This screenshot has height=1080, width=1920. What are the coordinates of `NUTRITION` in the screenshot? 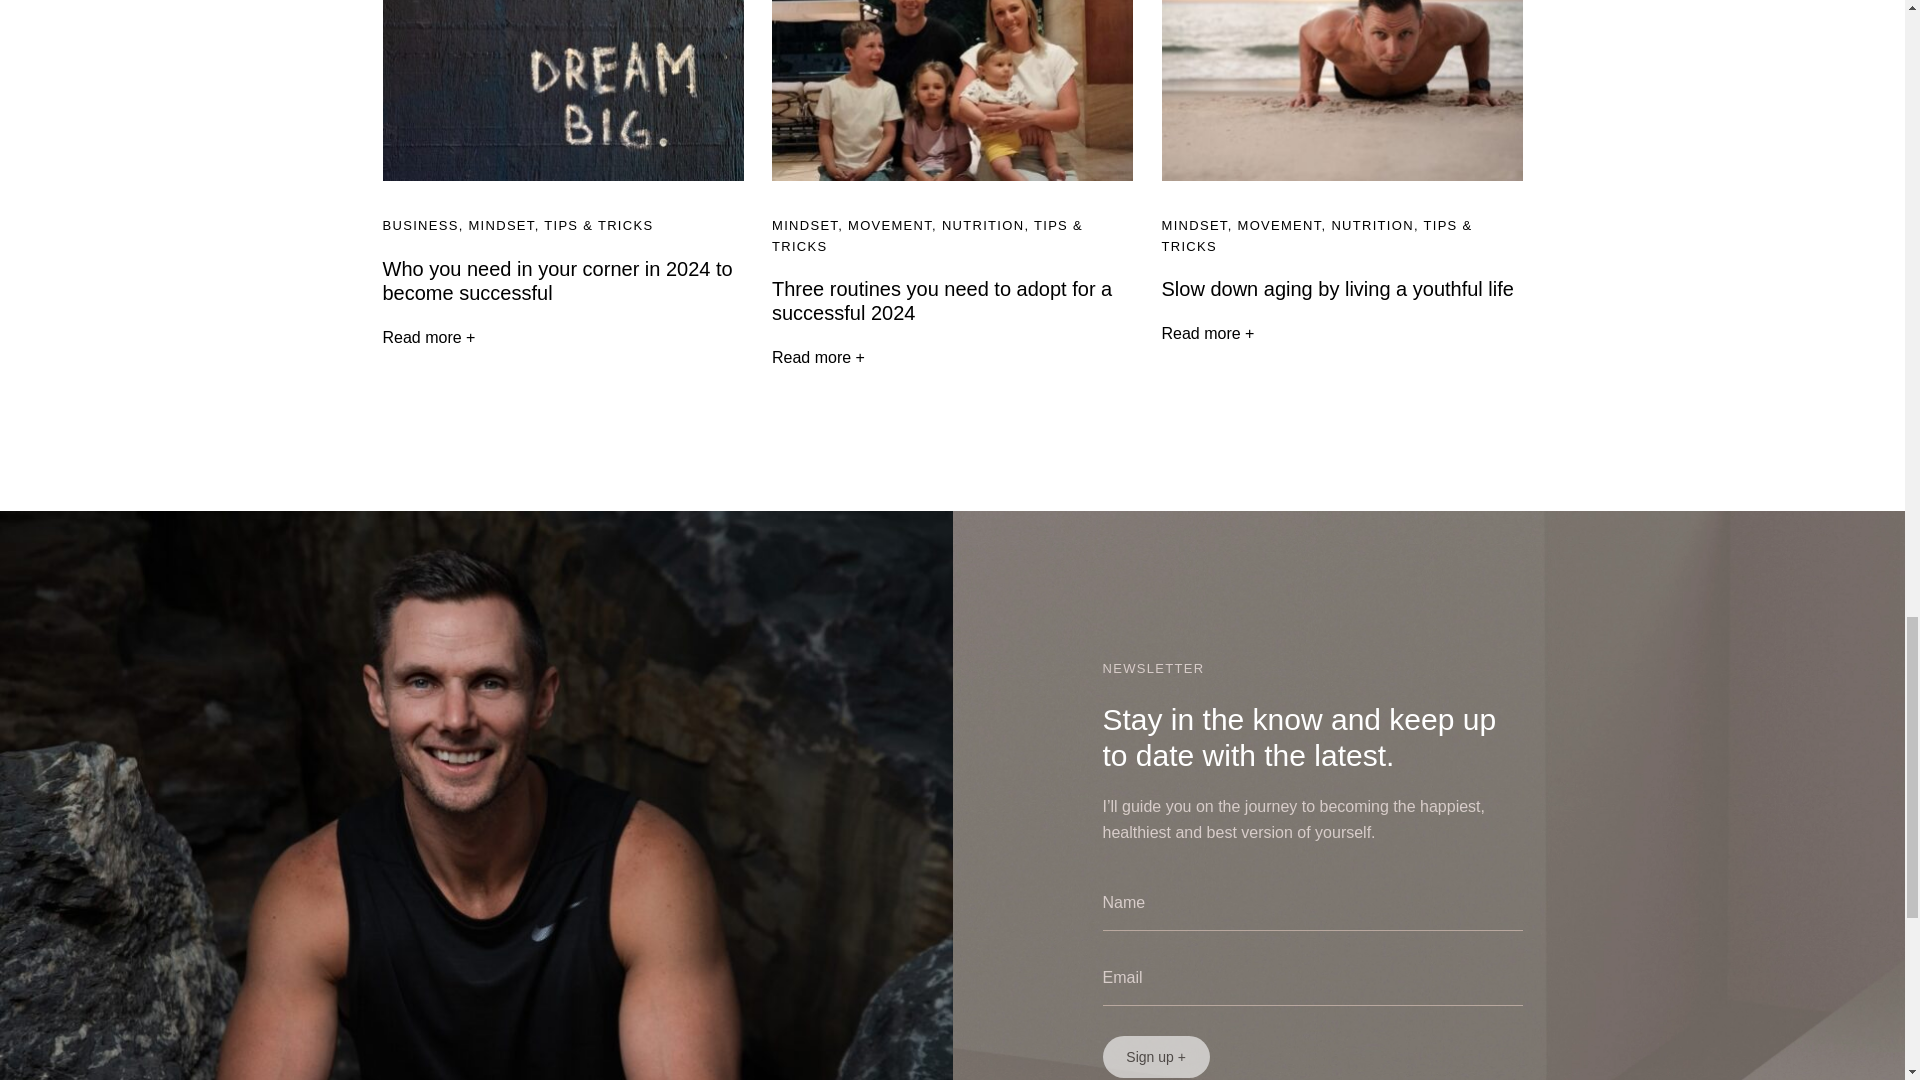 It's located at (1372, 226).